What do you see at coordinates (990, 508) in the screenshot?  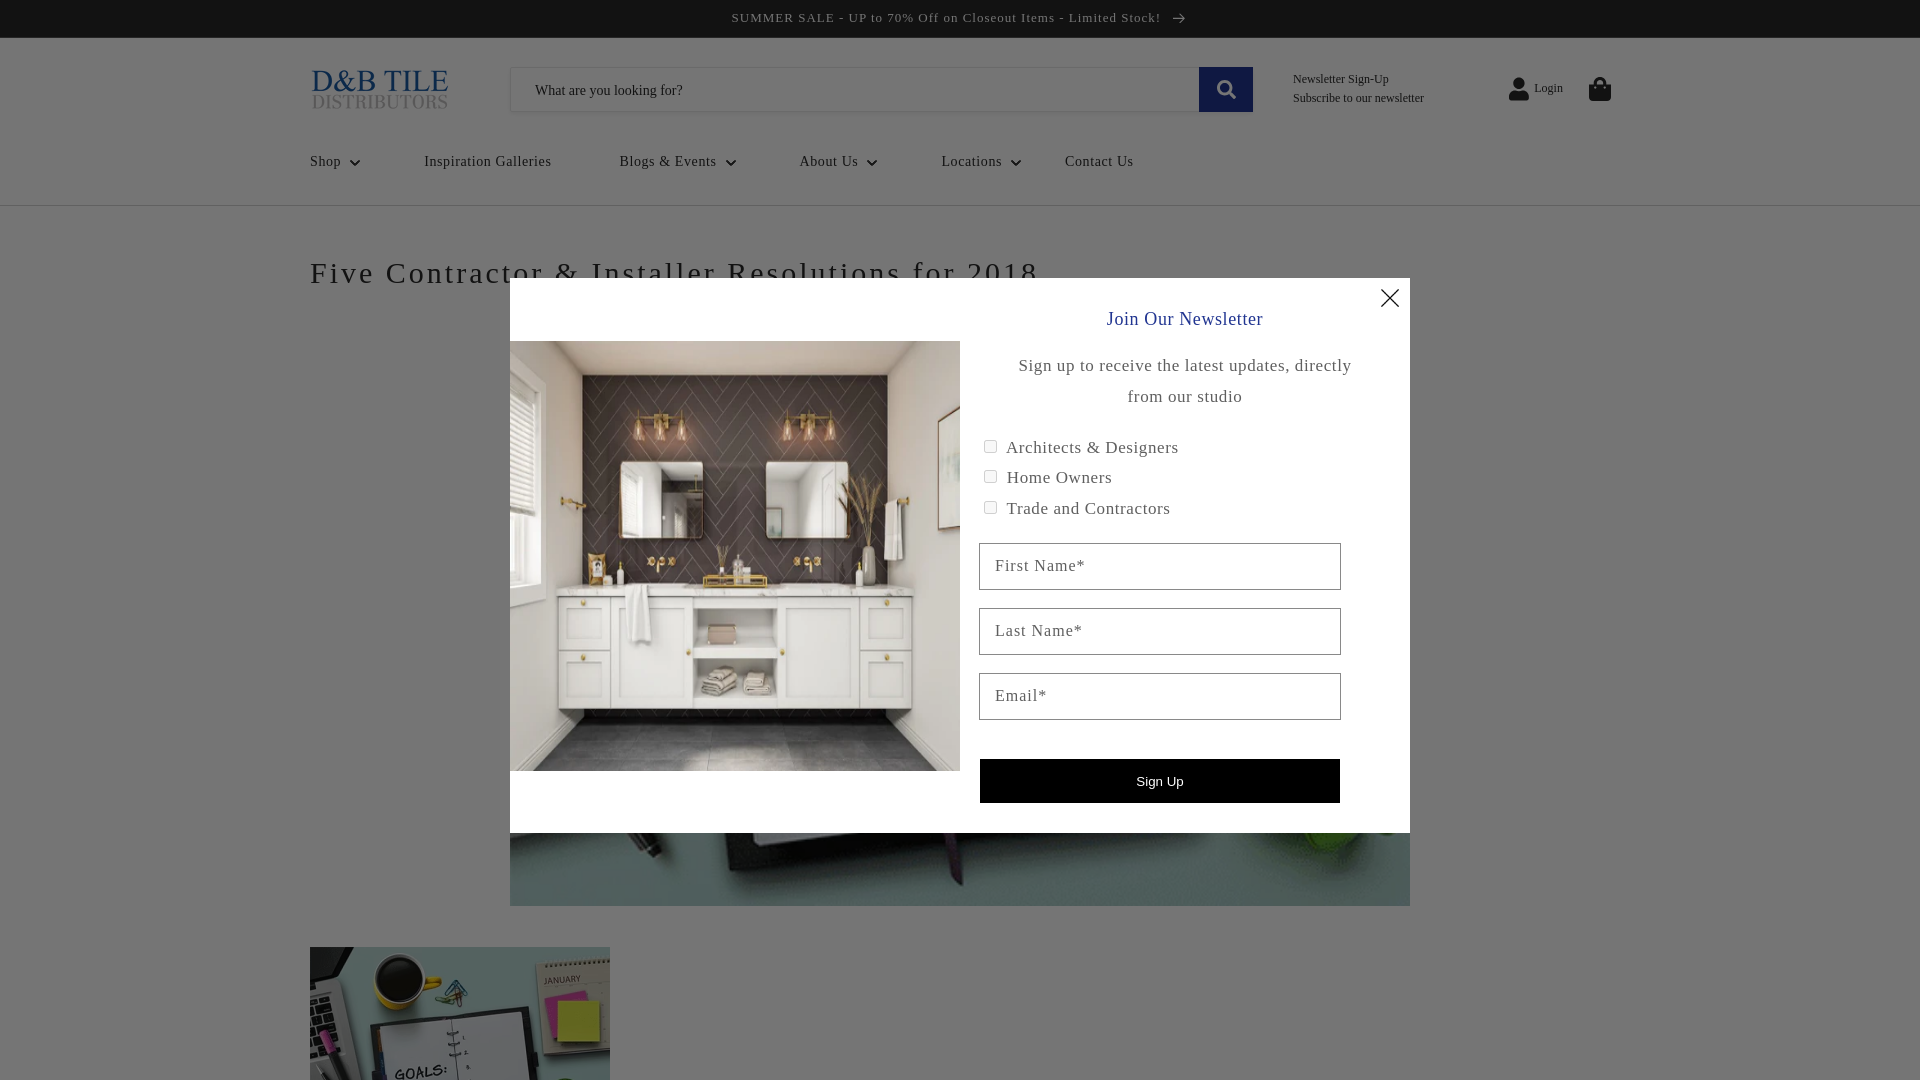 I see `Trade Contractors` at bounding box center [990, 508].